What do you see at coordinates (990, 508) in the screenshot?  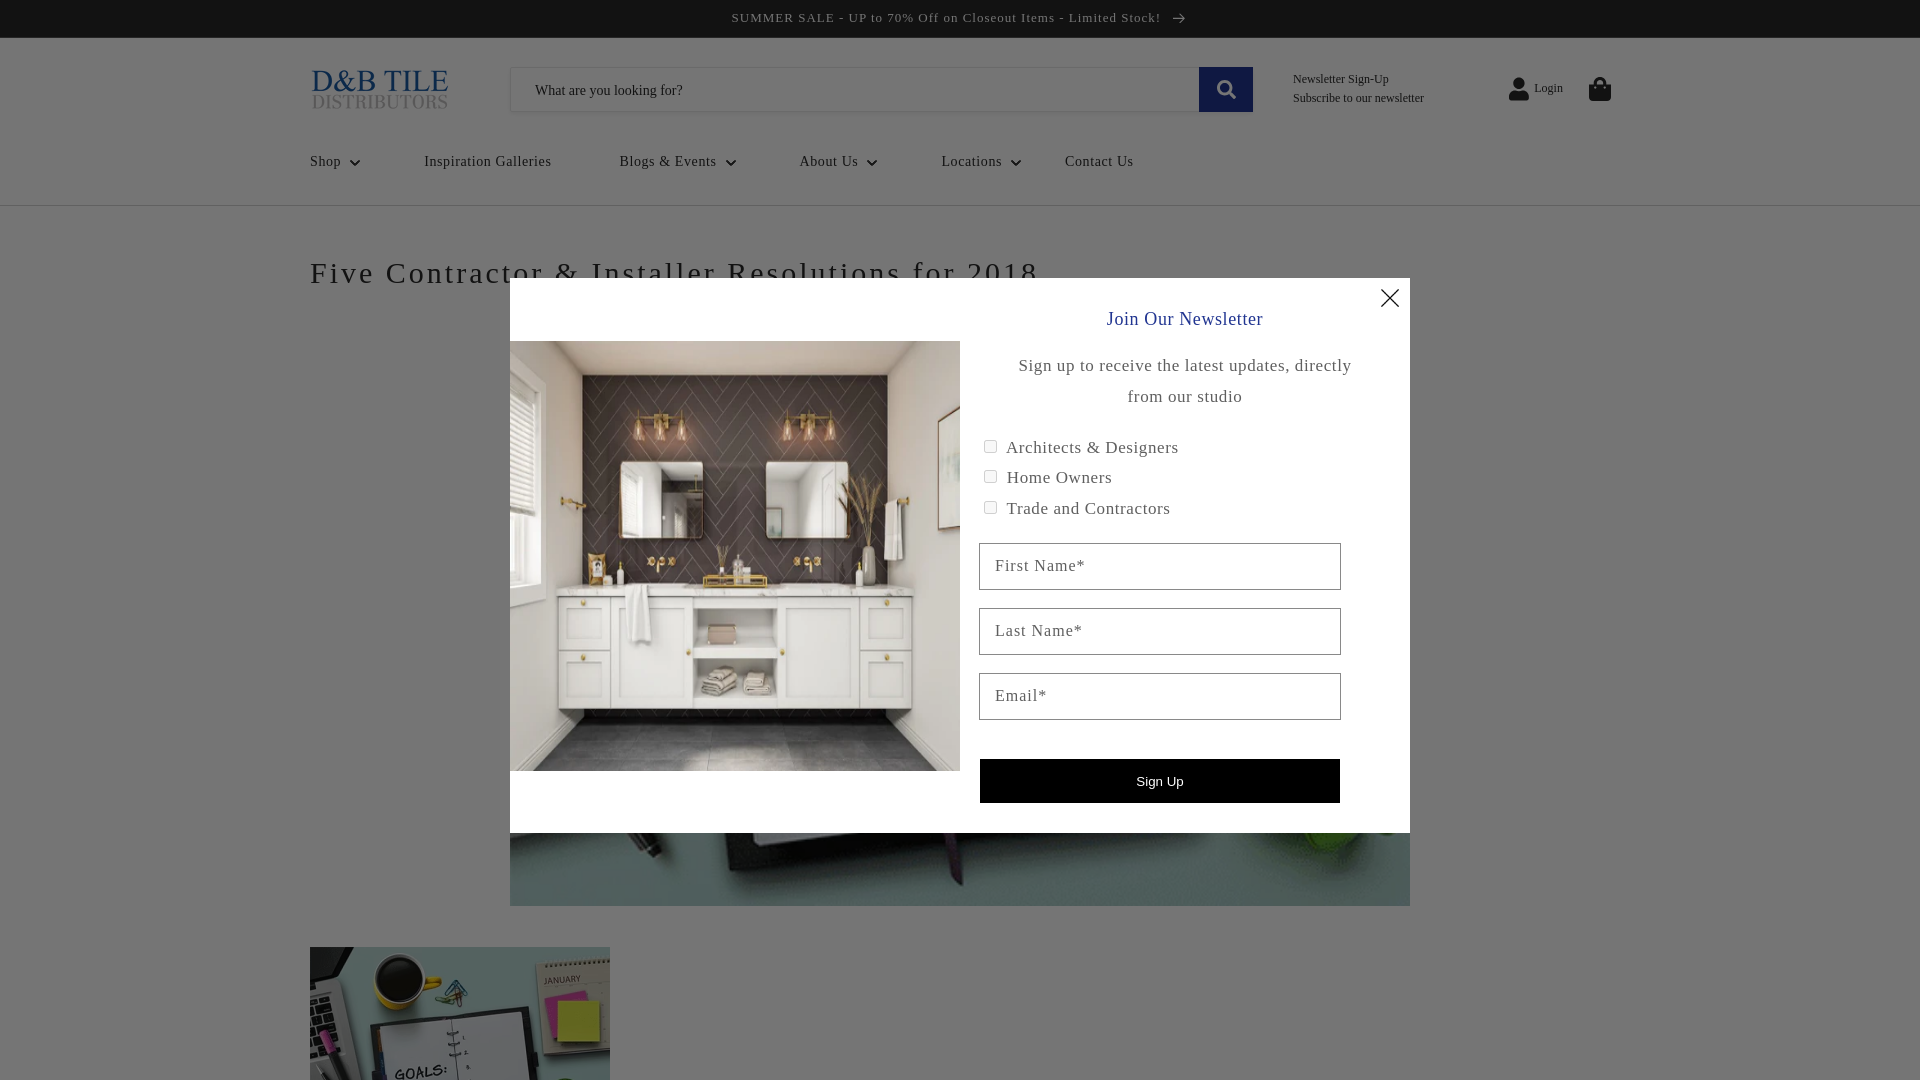 I see `Trade Contractors` at bounding box center [990, 508].